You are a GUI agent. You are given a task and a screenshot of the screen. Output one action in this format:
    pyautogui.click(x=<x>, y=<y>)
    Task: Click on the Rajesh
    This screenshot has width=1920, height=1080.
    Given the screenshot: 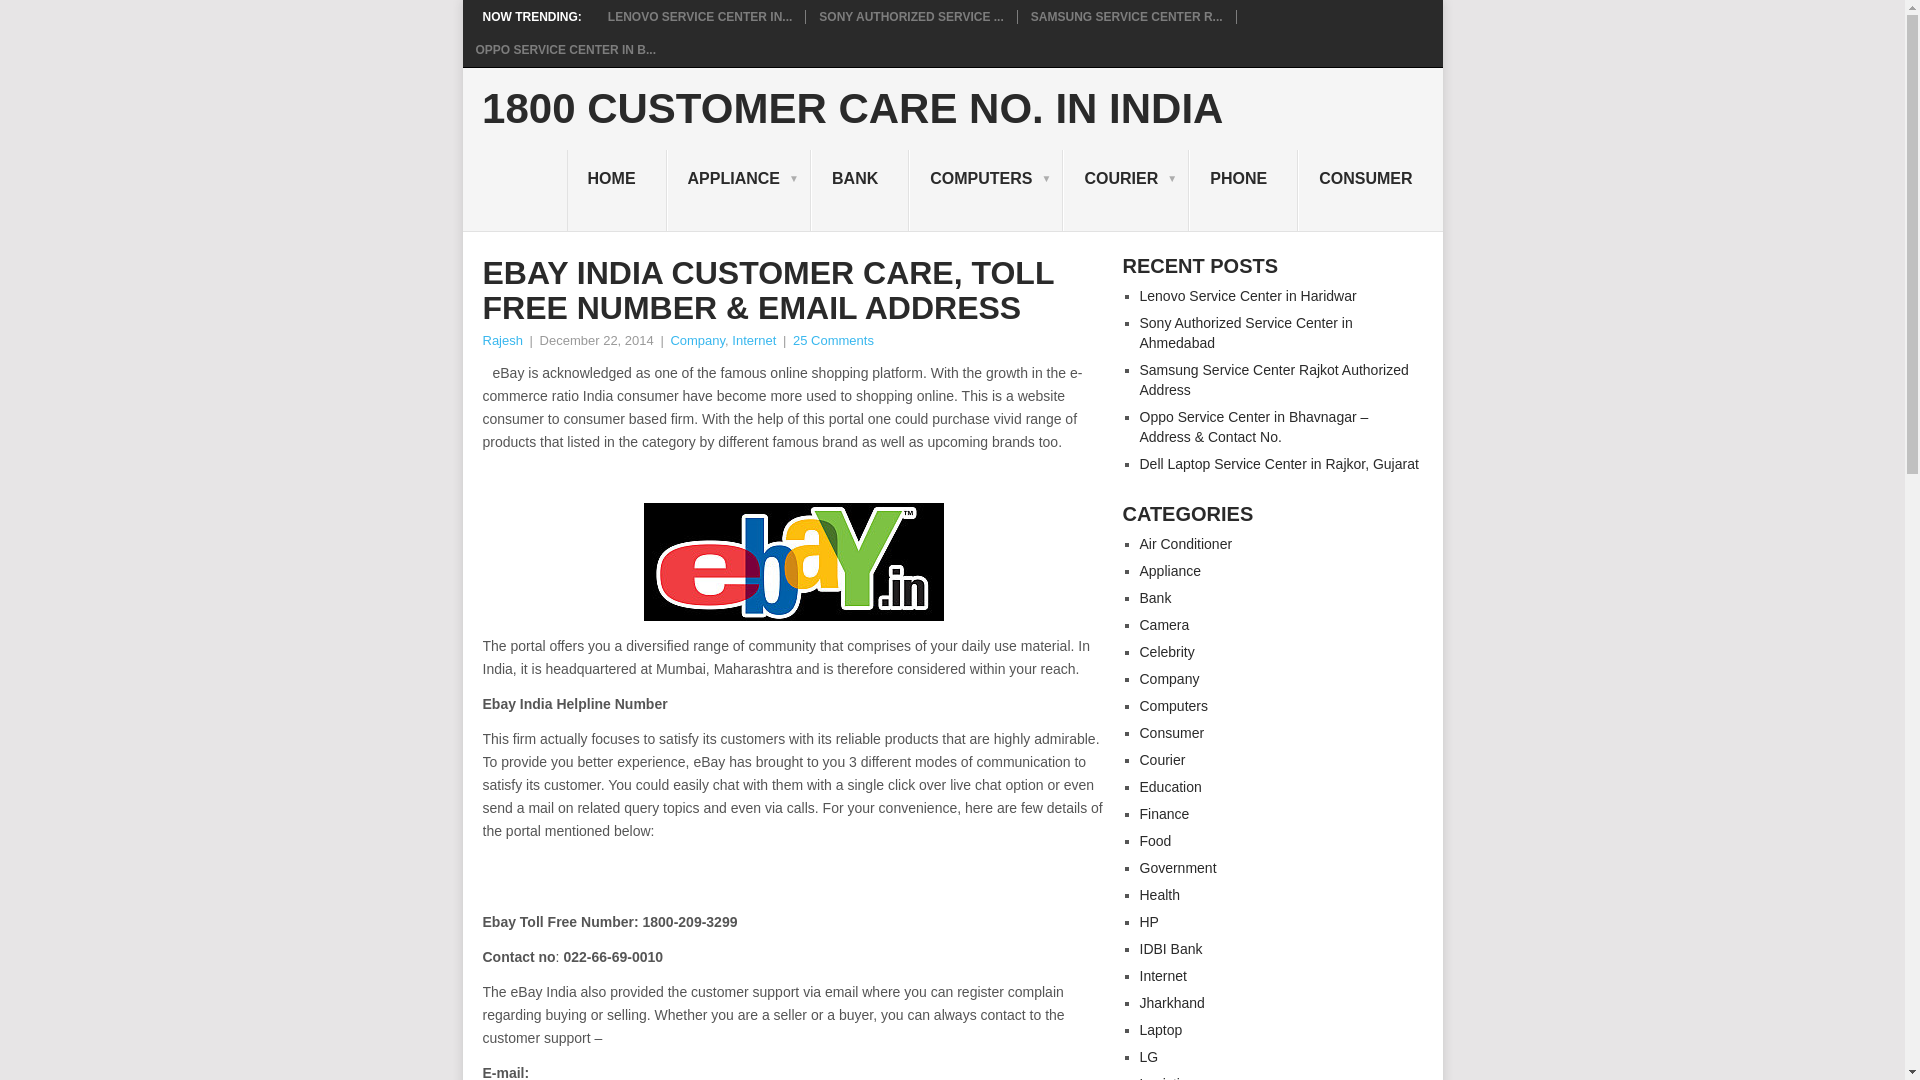 What is the action you would take?
    pyautogui.click(x=502, y=340)
    